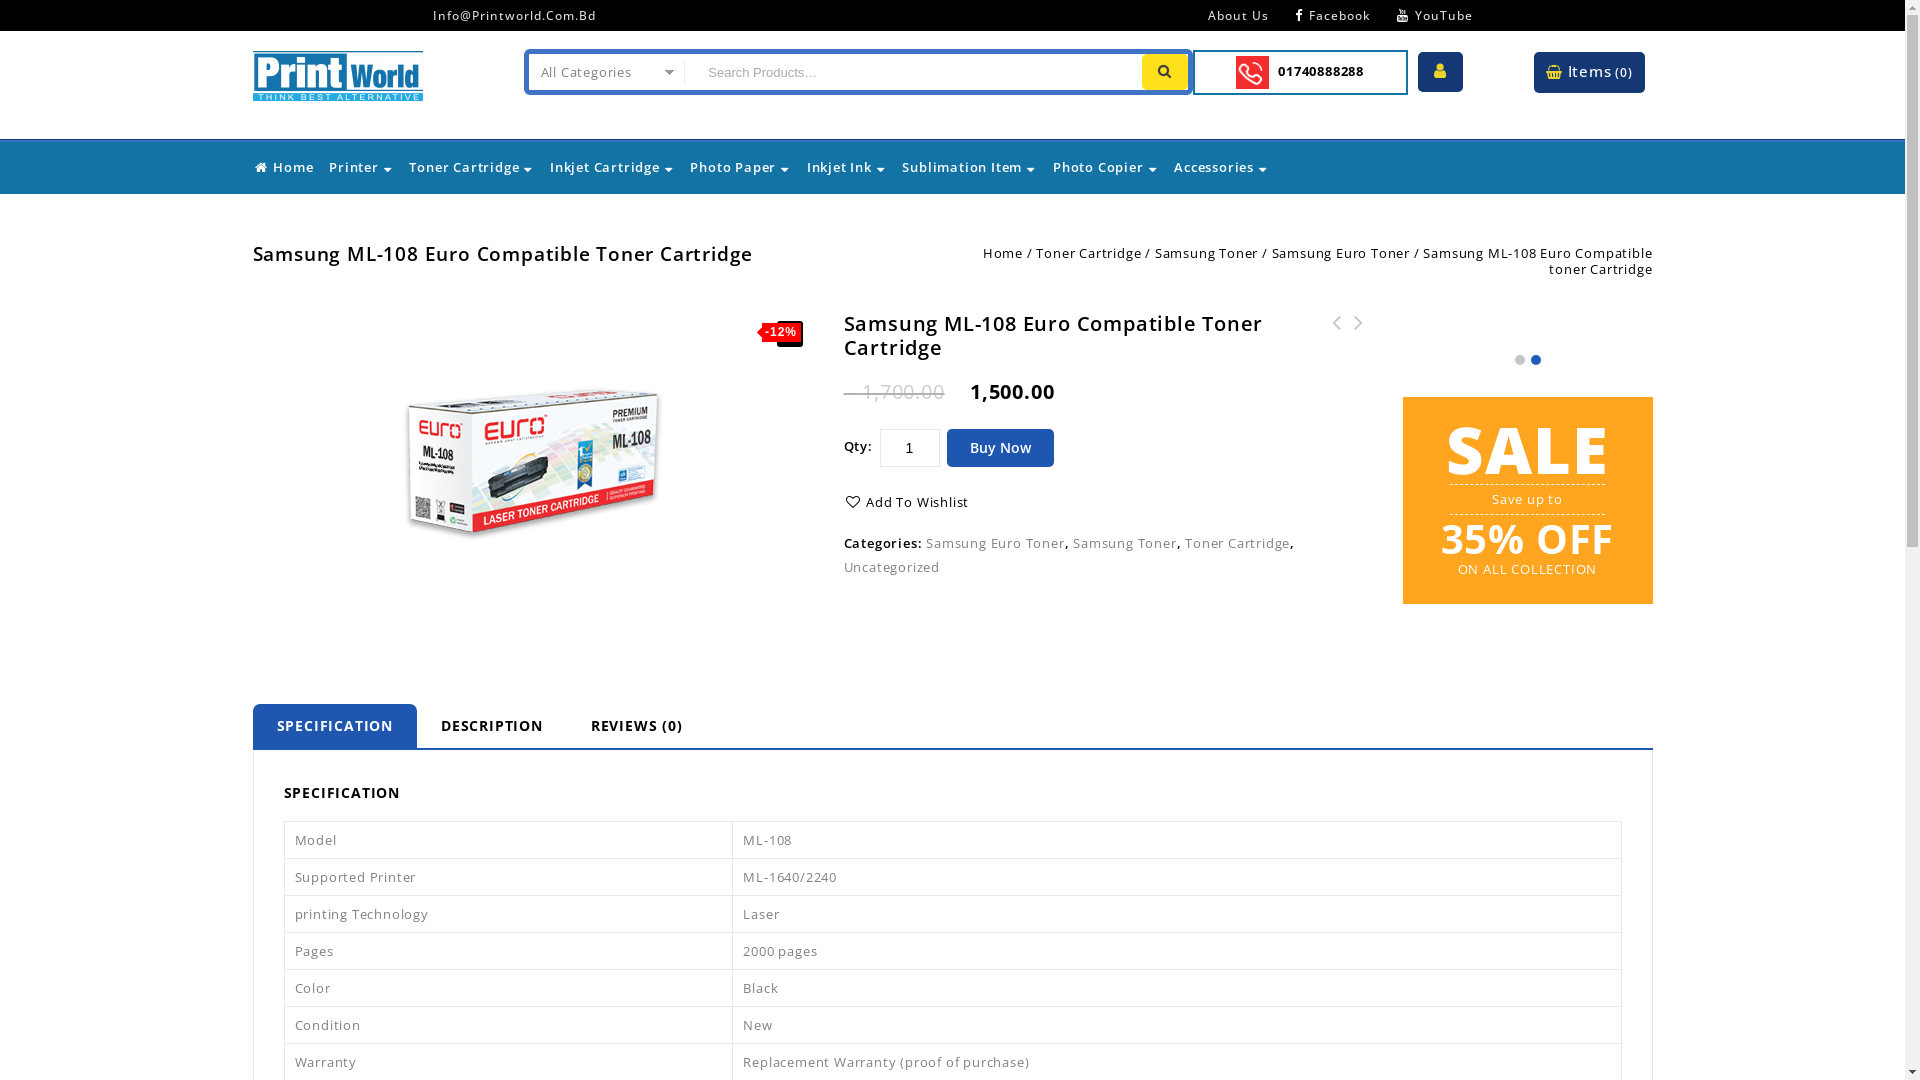  Describe the element at coordinates (740, 167) in the screenshot. I see `Photo Paper` at that location.